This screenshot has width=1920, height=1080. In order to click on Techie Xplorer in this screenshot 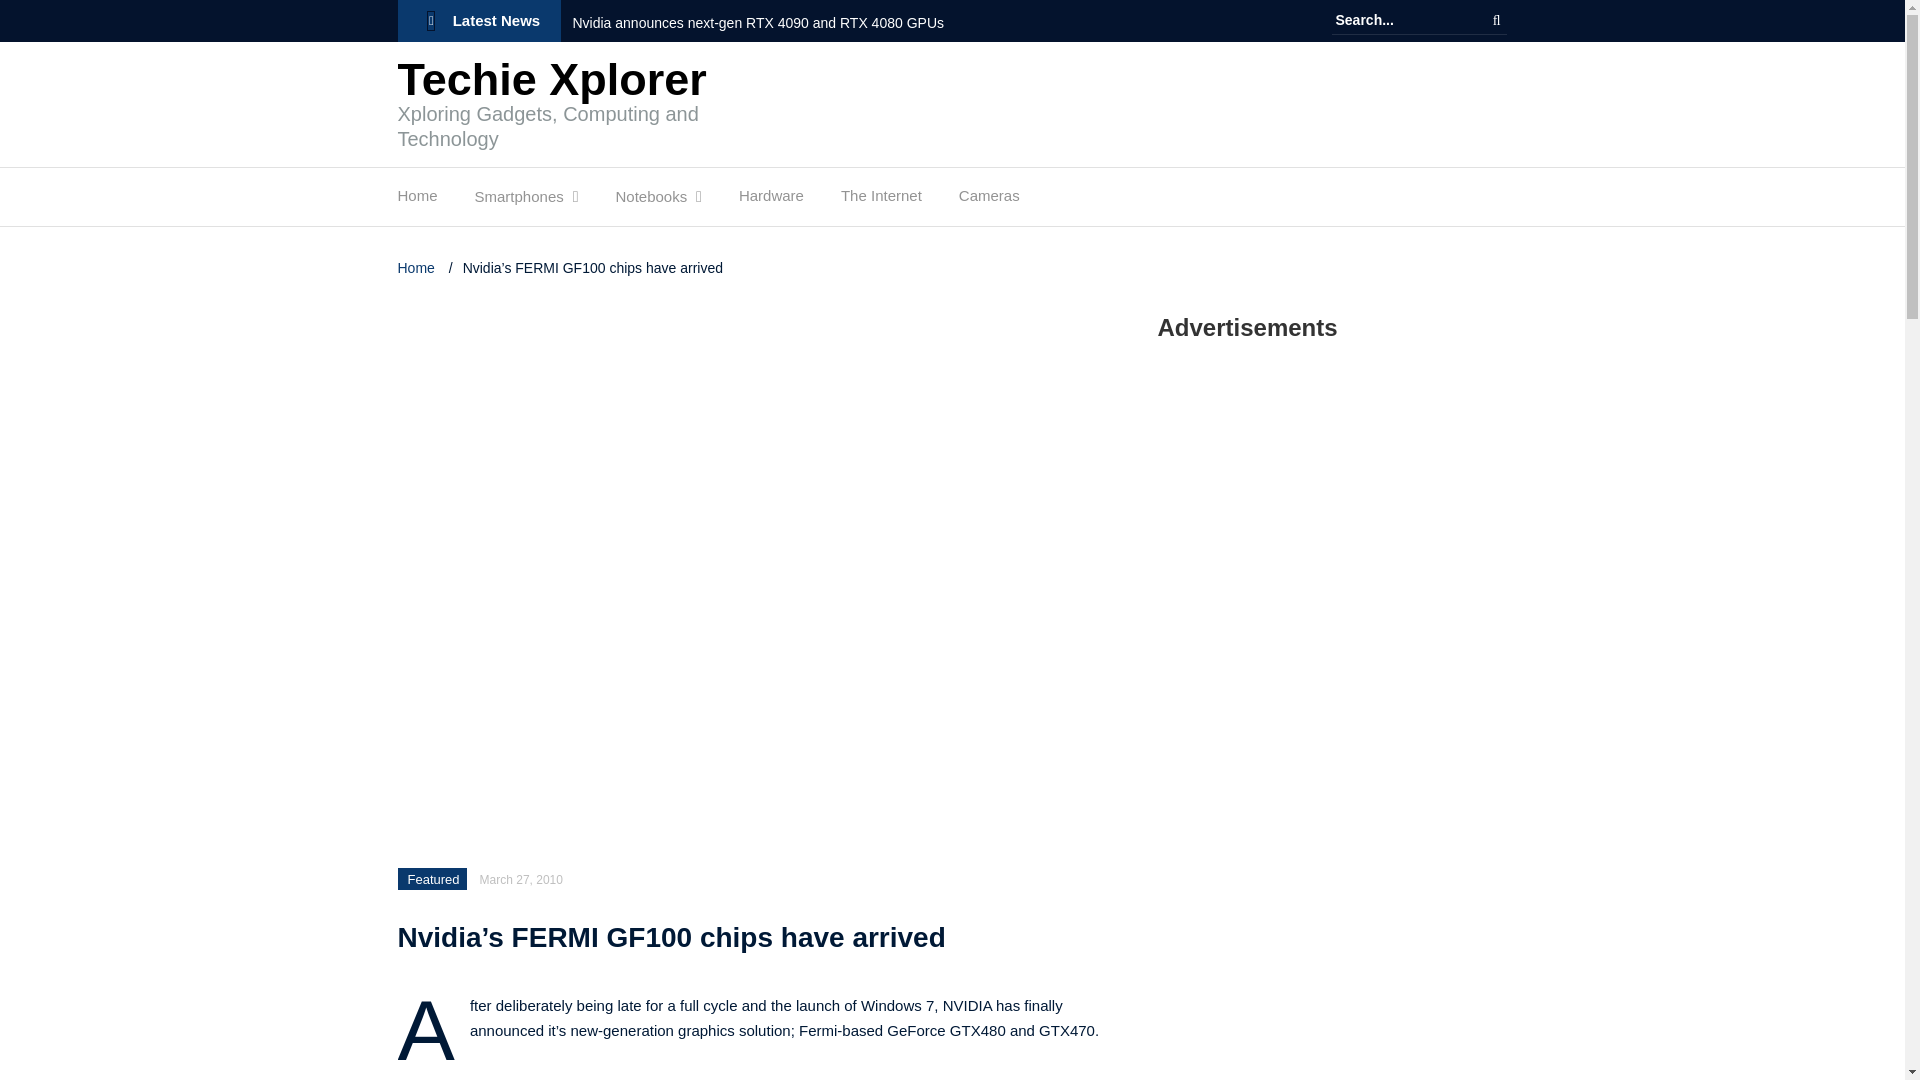, I will do `click(552, 79)`.